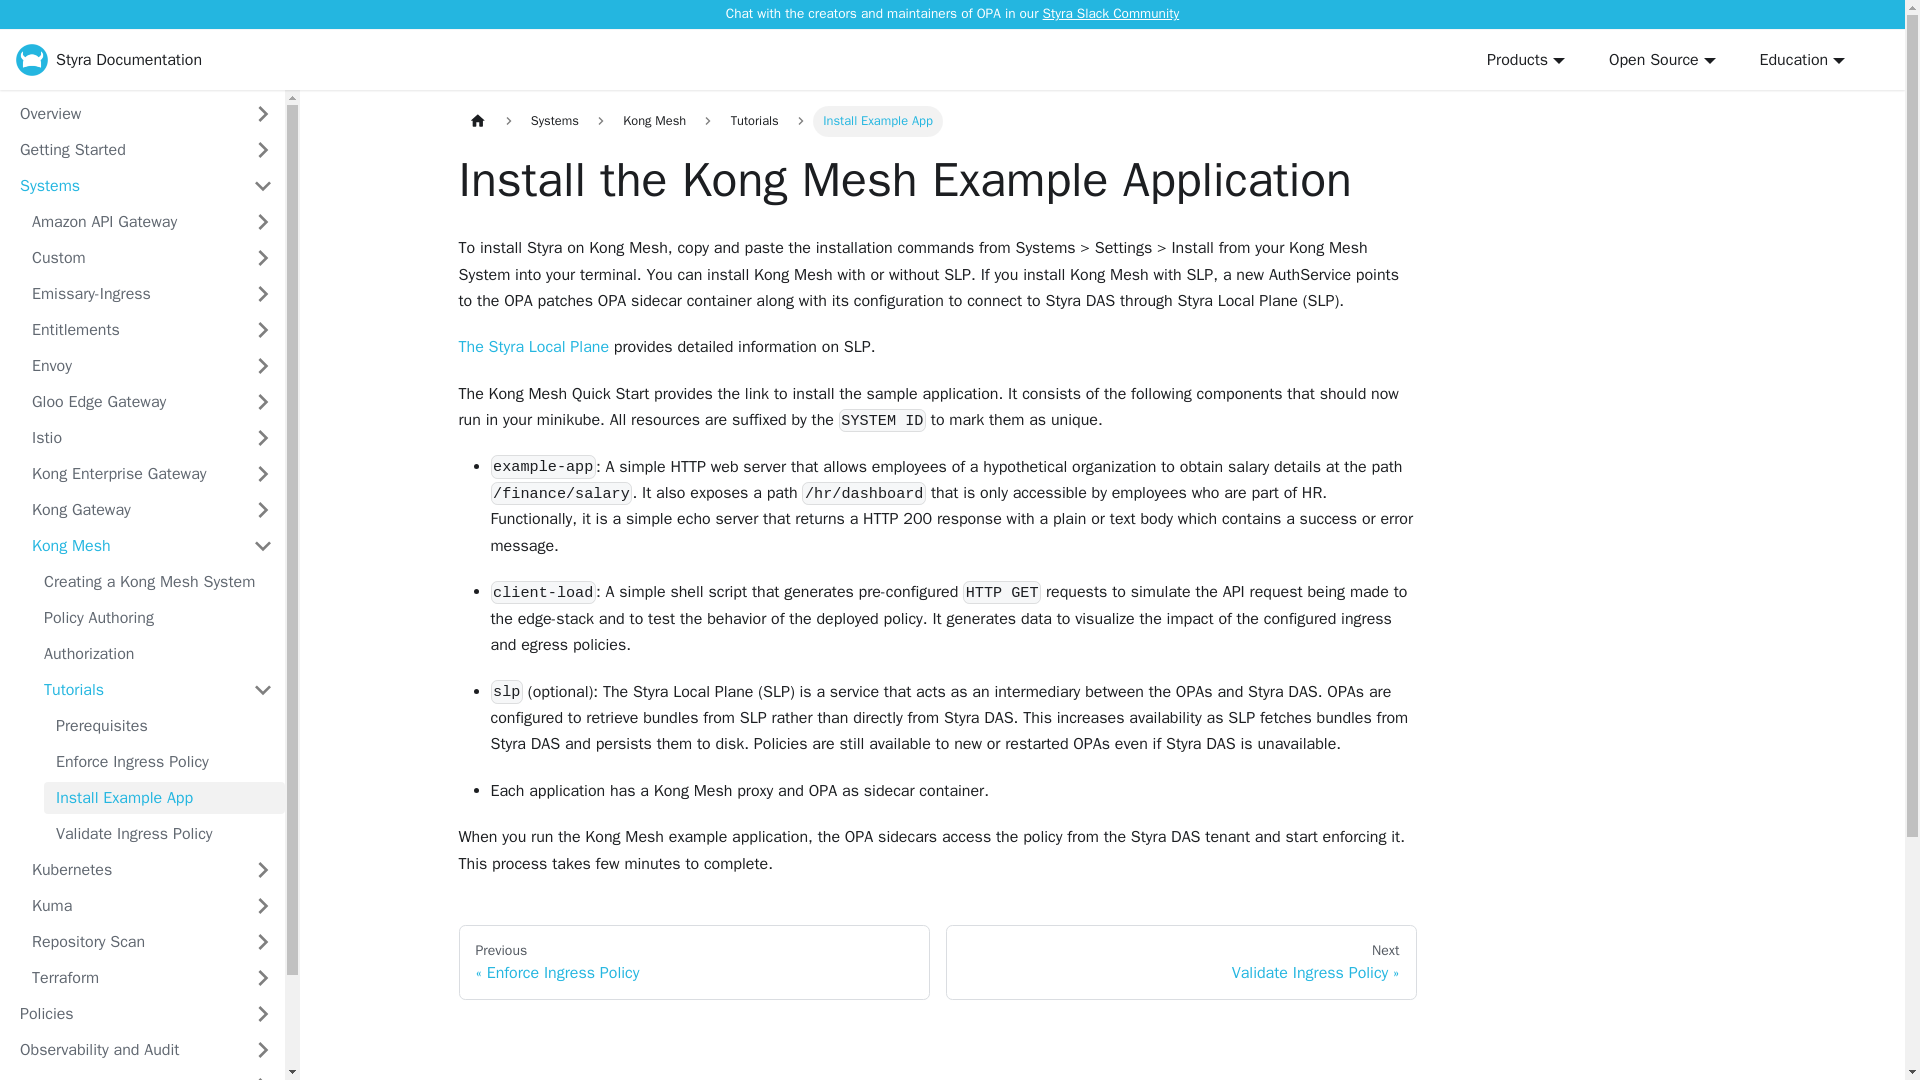  What do you see at coordinates (1525, 60) in the screenshot?
I see `Products` at bounding box center [1525, 60].